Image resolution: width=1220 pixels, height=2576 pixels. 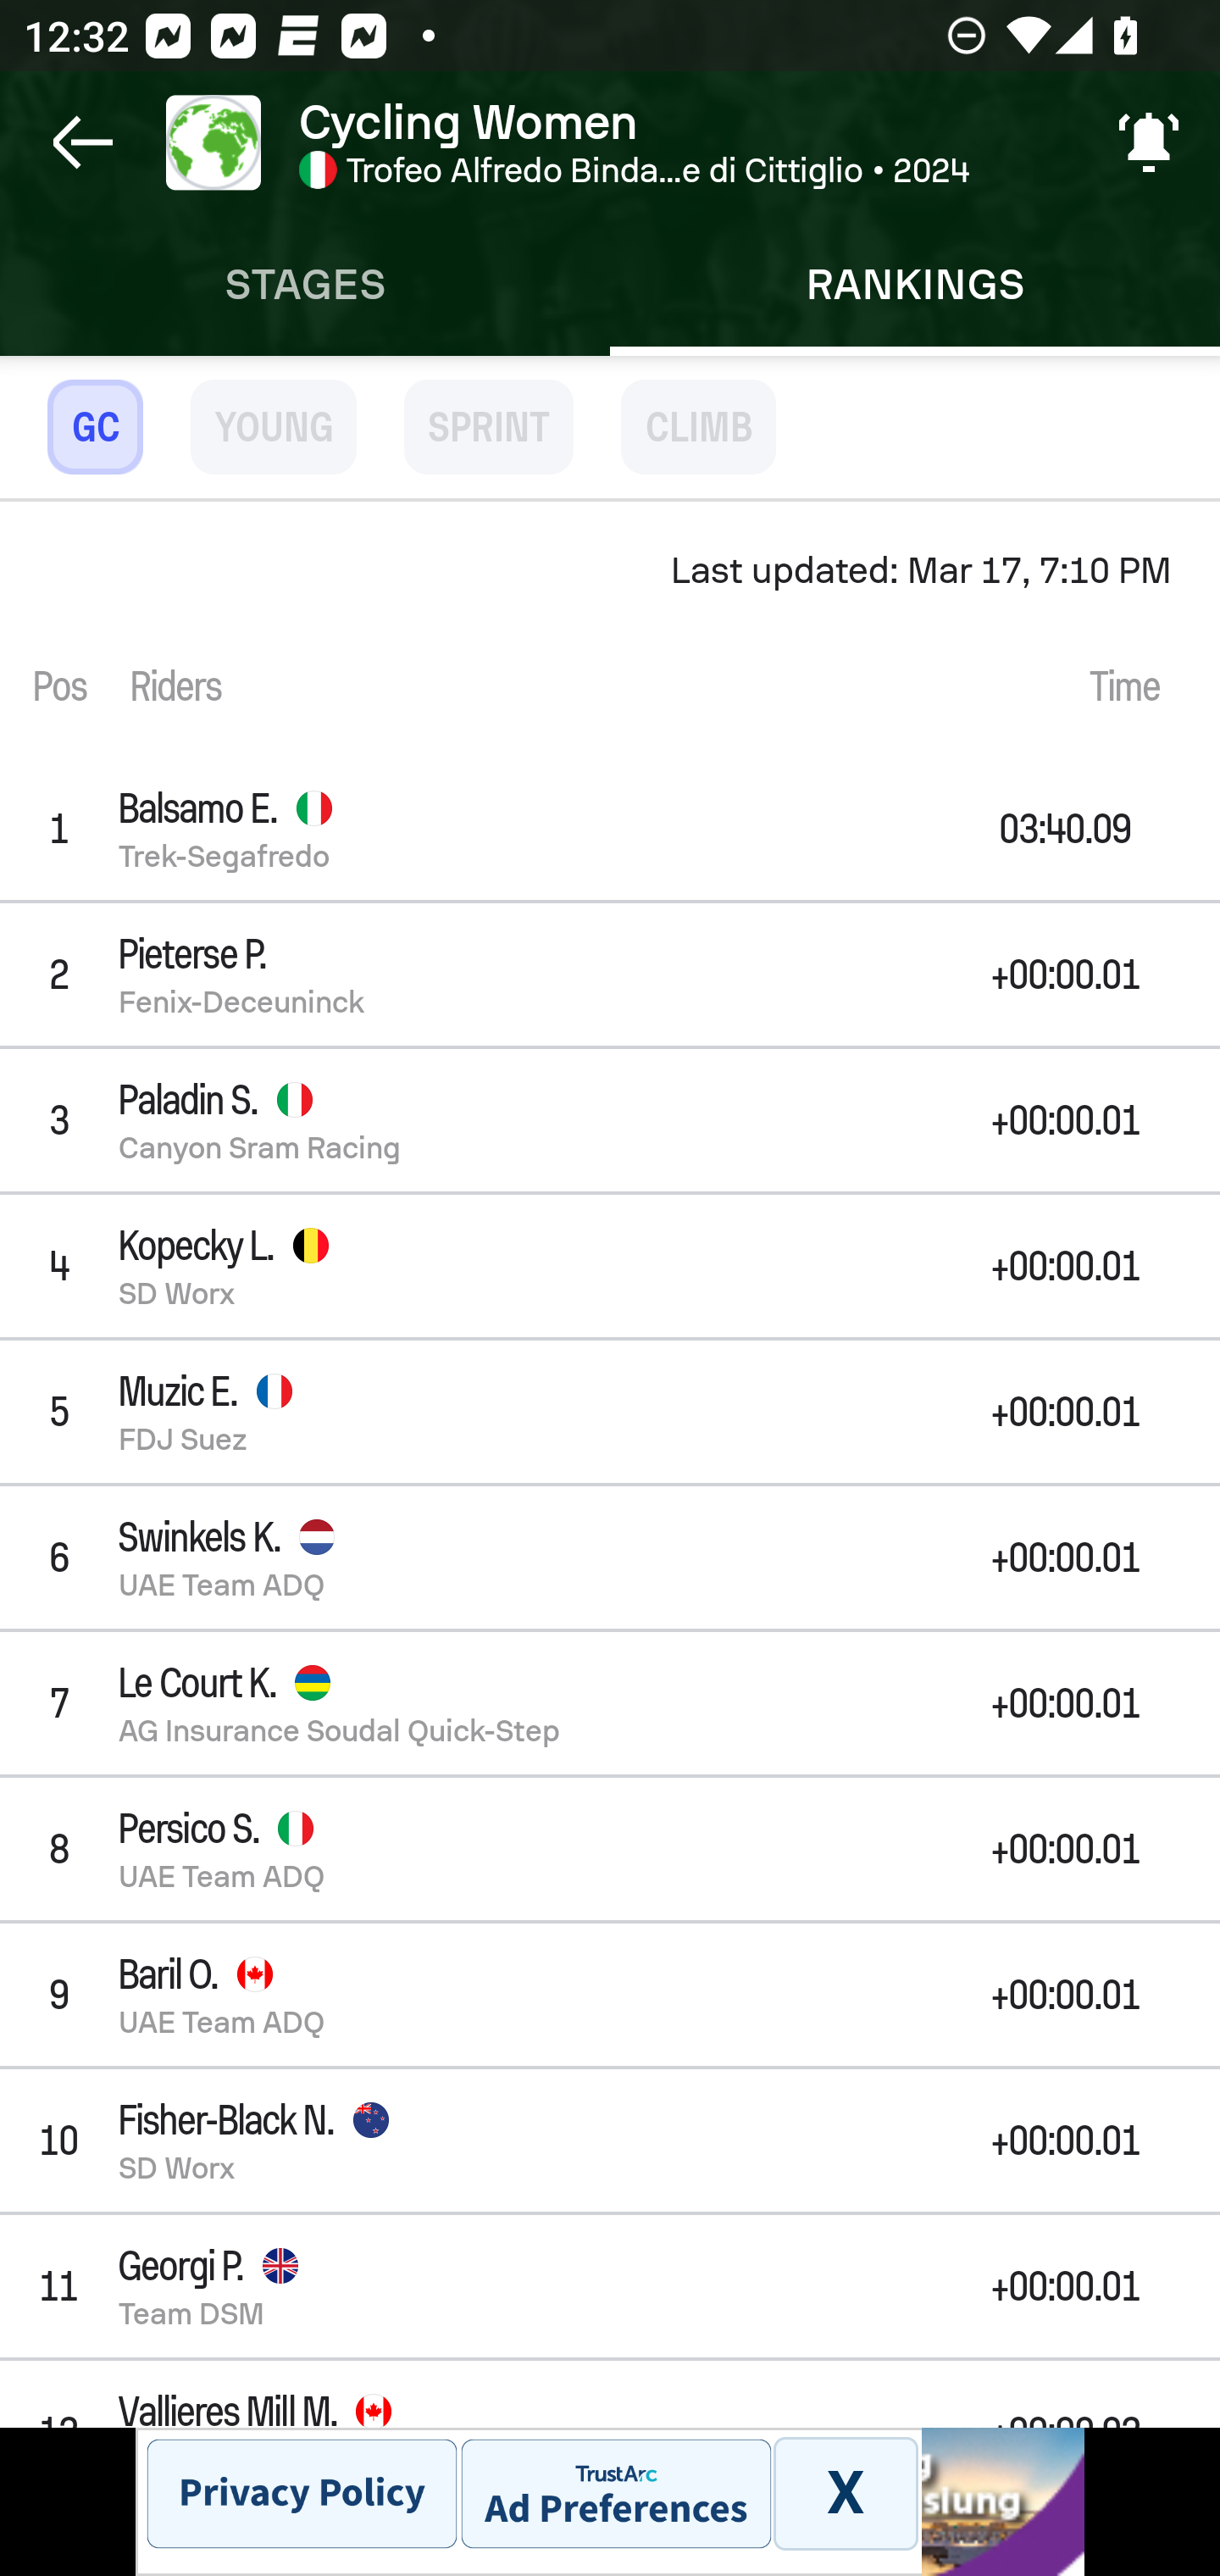 What do you see at coordinates (610, 1847) in the screenshot?
I see `8 Persico S. UAE Team ADQ +00:00.01` at bounding box center [610, 1847].